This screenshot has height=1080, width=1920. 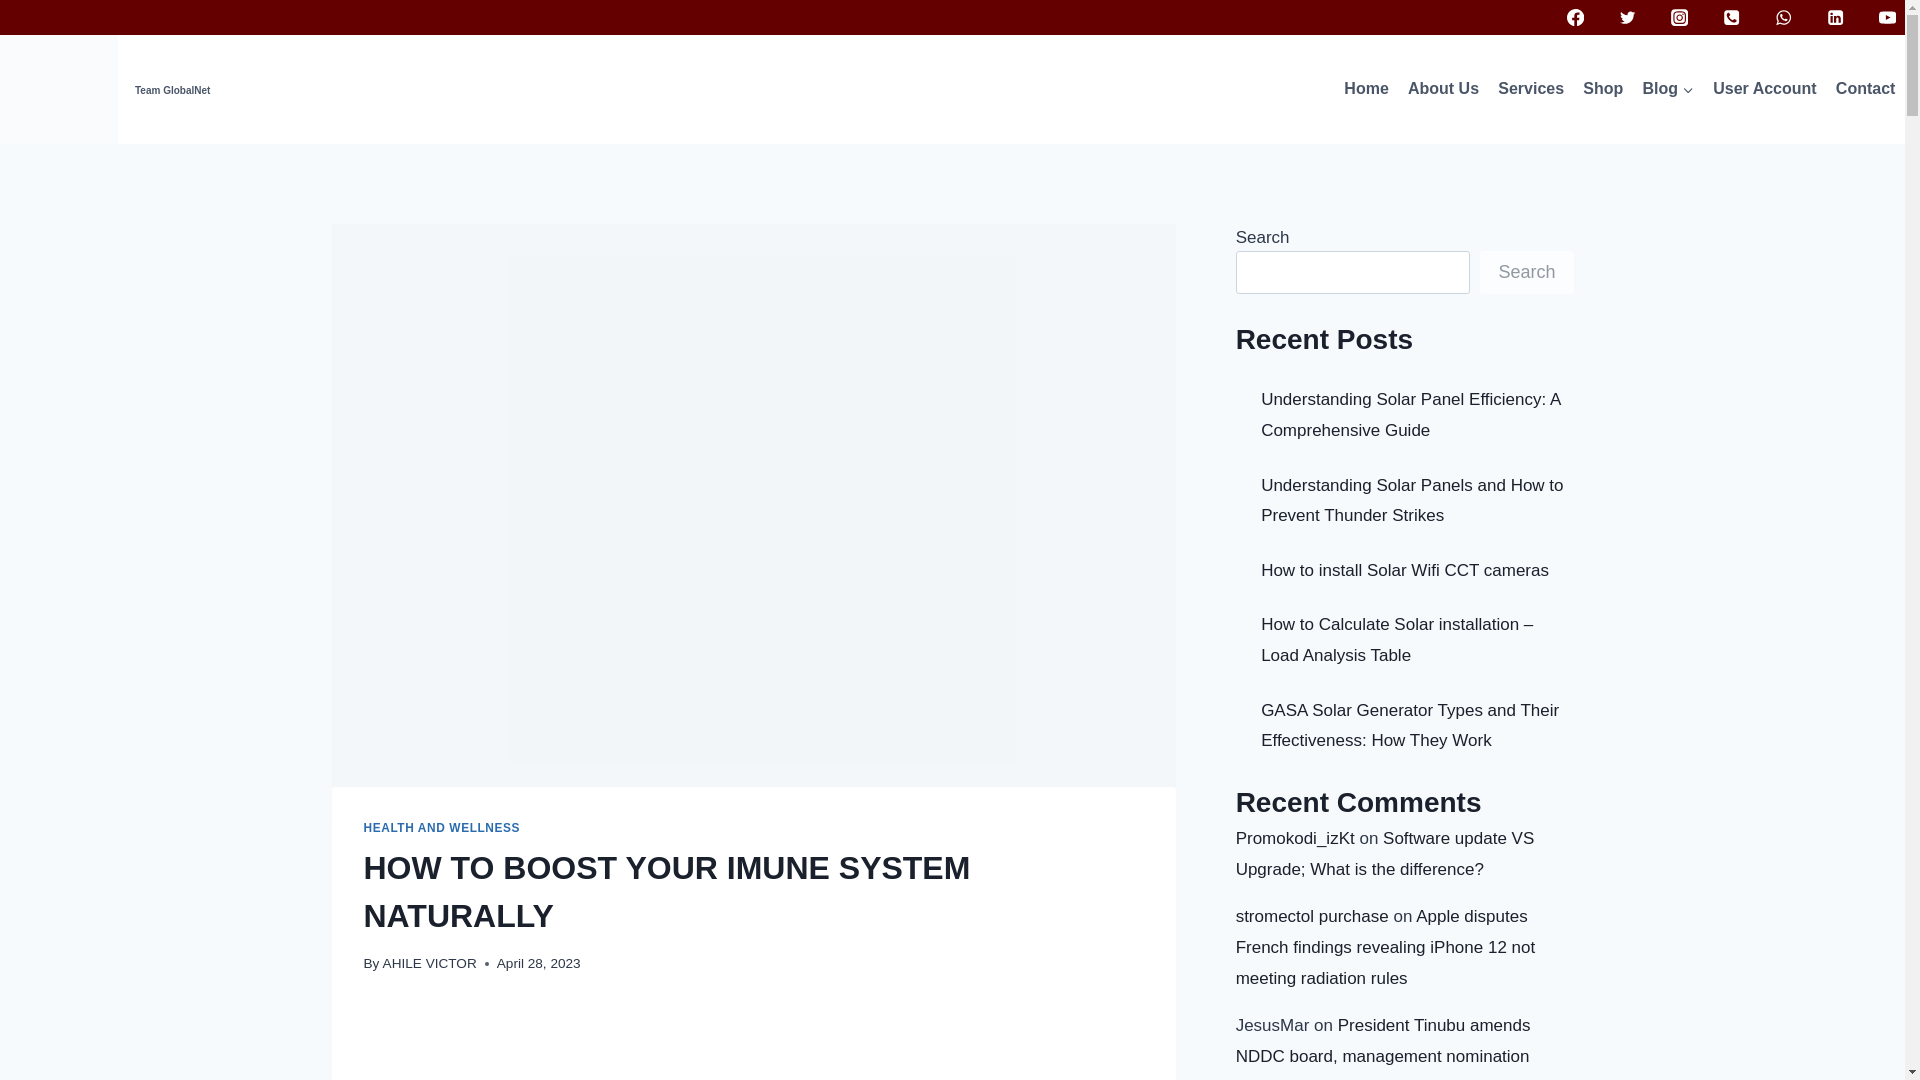 What do you see at coordinates (1766, 89) in the screenshot?
I see `User Account` at bounding box center [1766, 89].